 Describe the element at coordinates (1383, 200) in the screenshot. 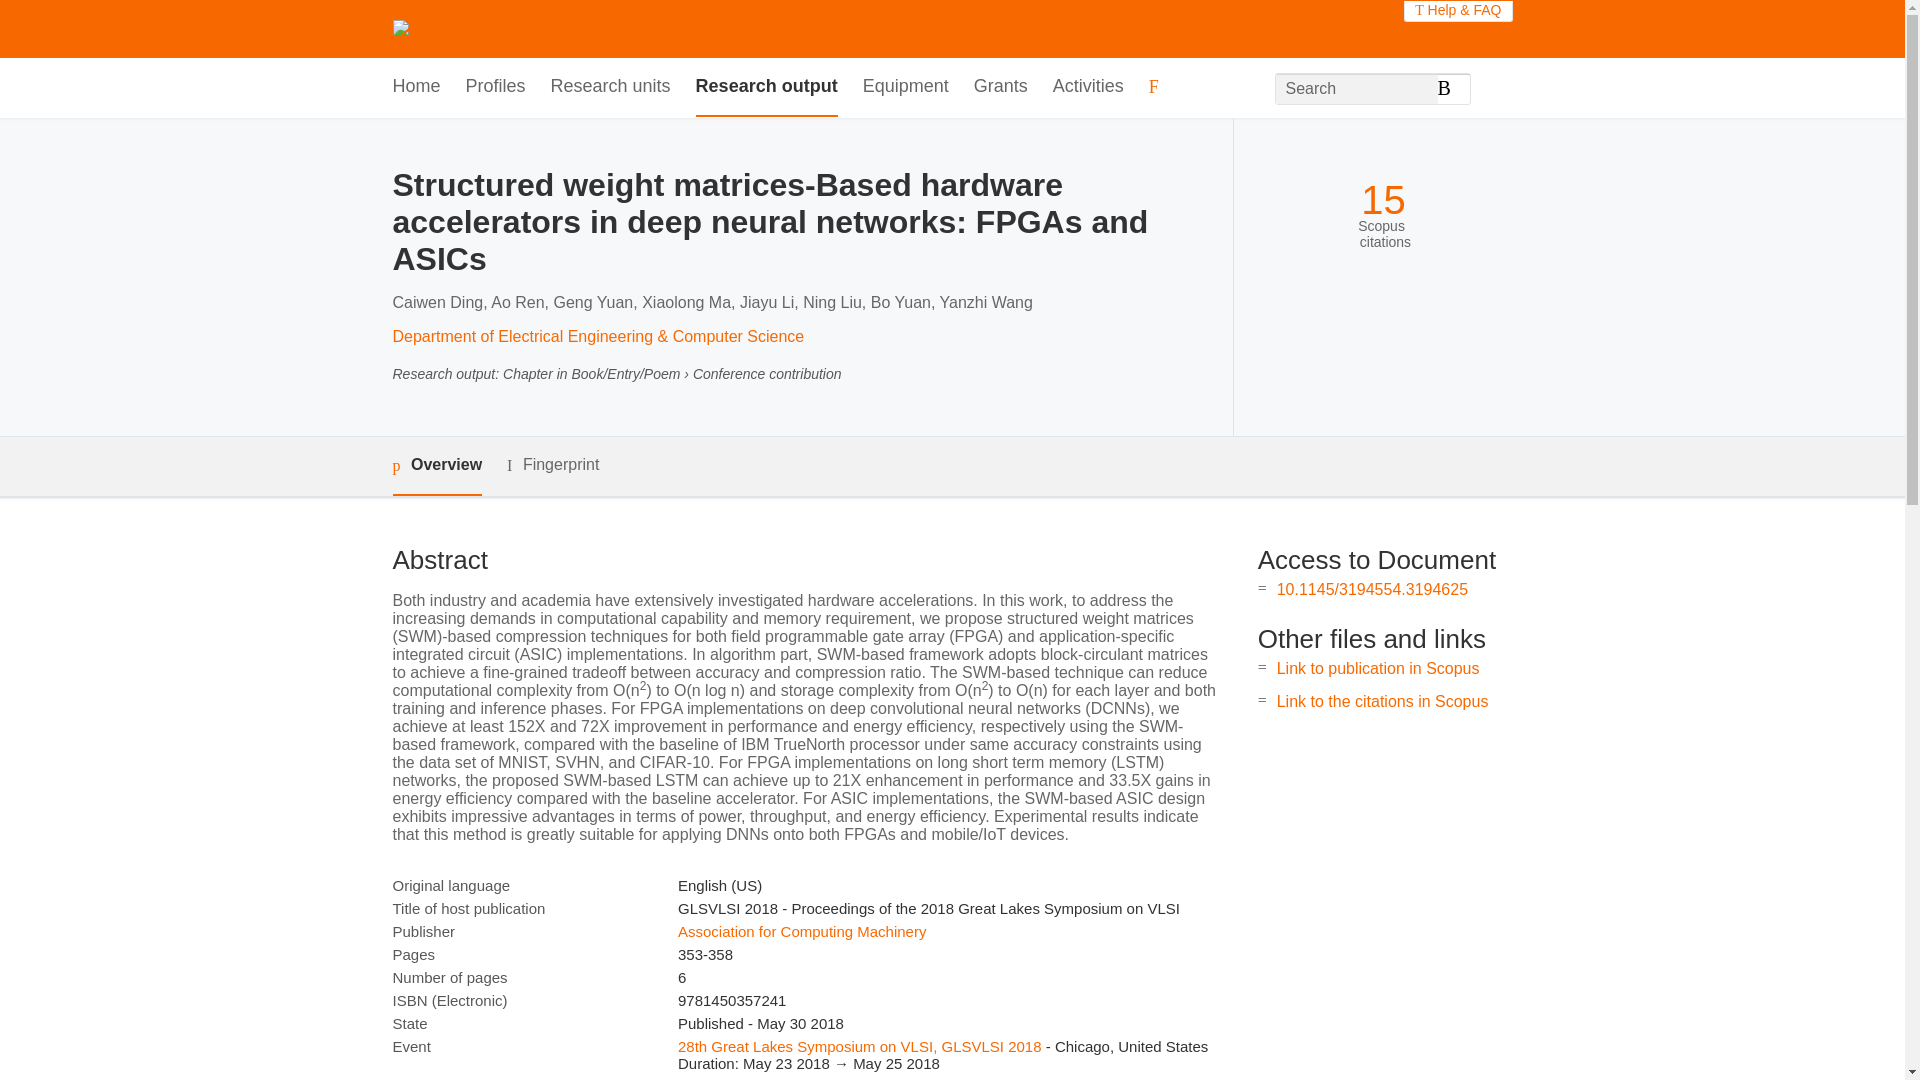

I see `15` at that location.